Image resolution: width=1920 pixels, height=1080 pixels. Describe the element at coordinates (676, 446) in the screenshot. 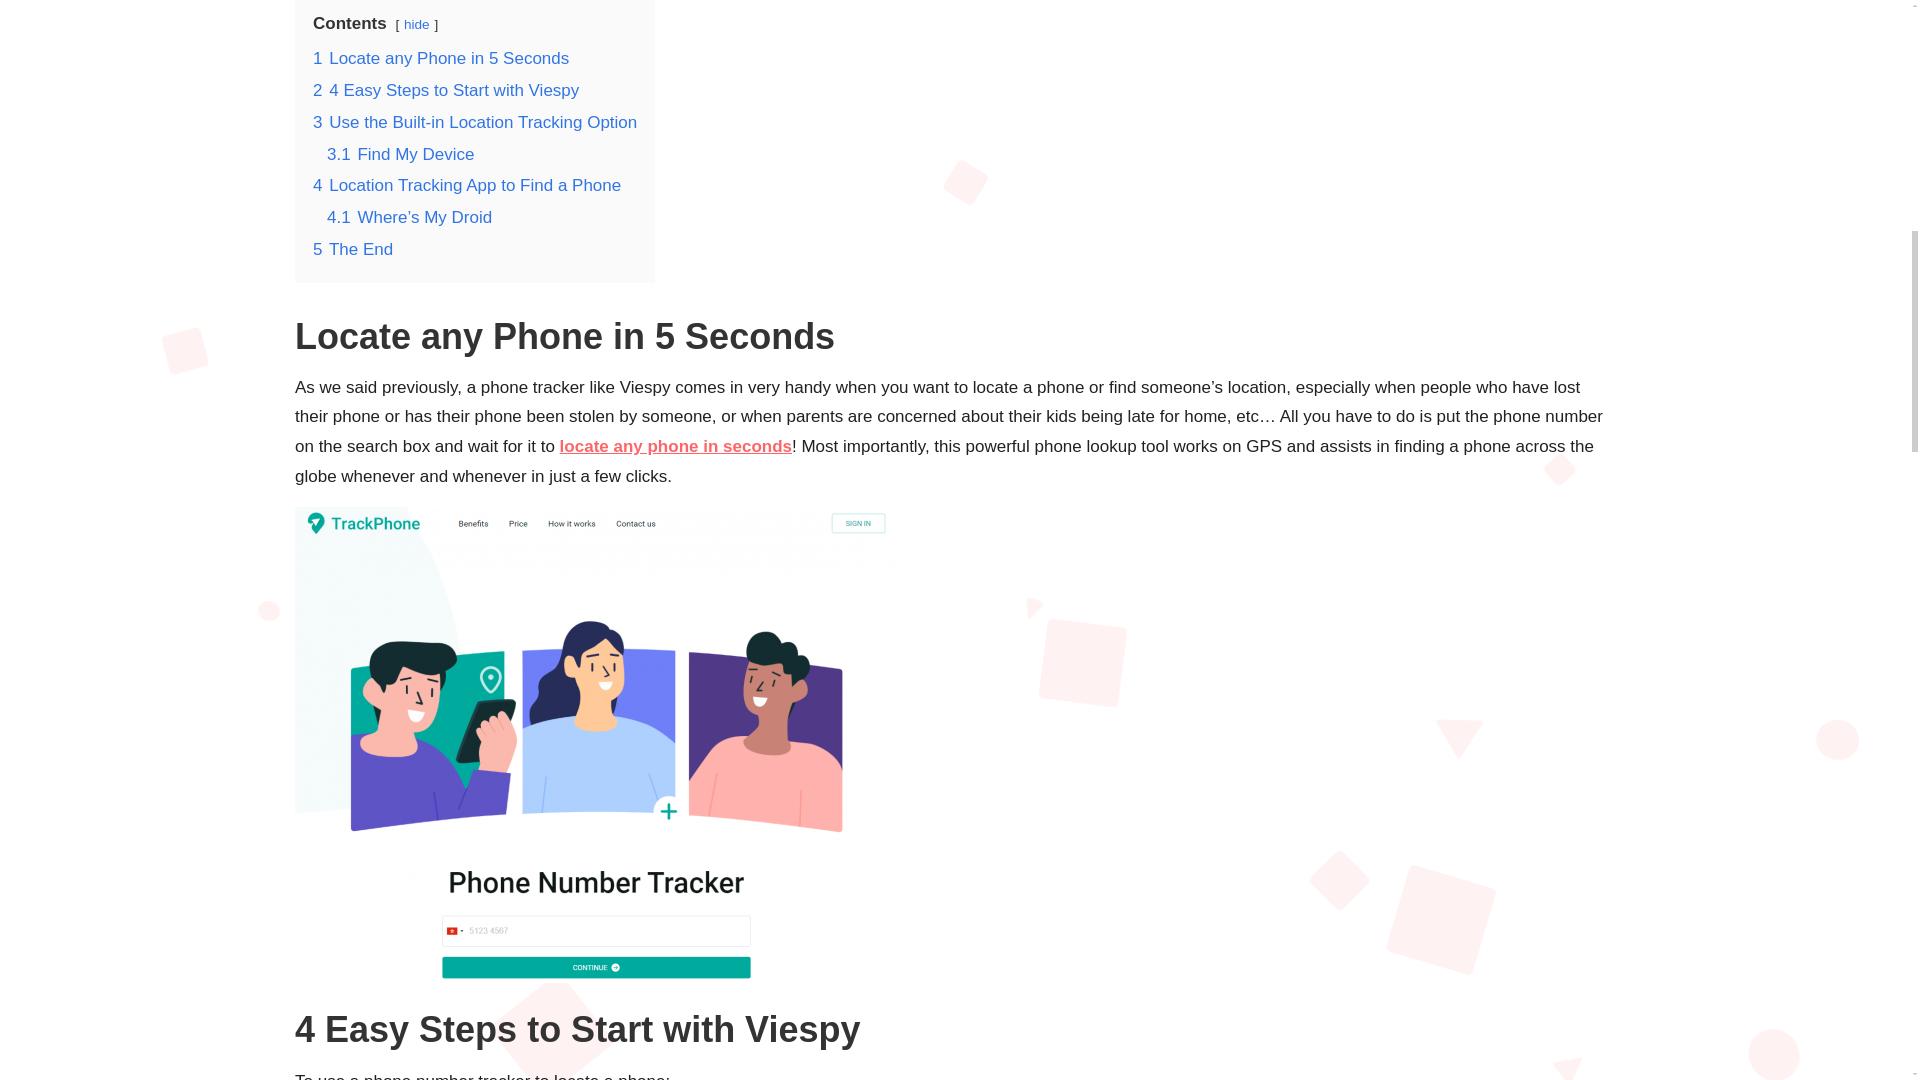

I see `locate any phone in seconds` at that location.